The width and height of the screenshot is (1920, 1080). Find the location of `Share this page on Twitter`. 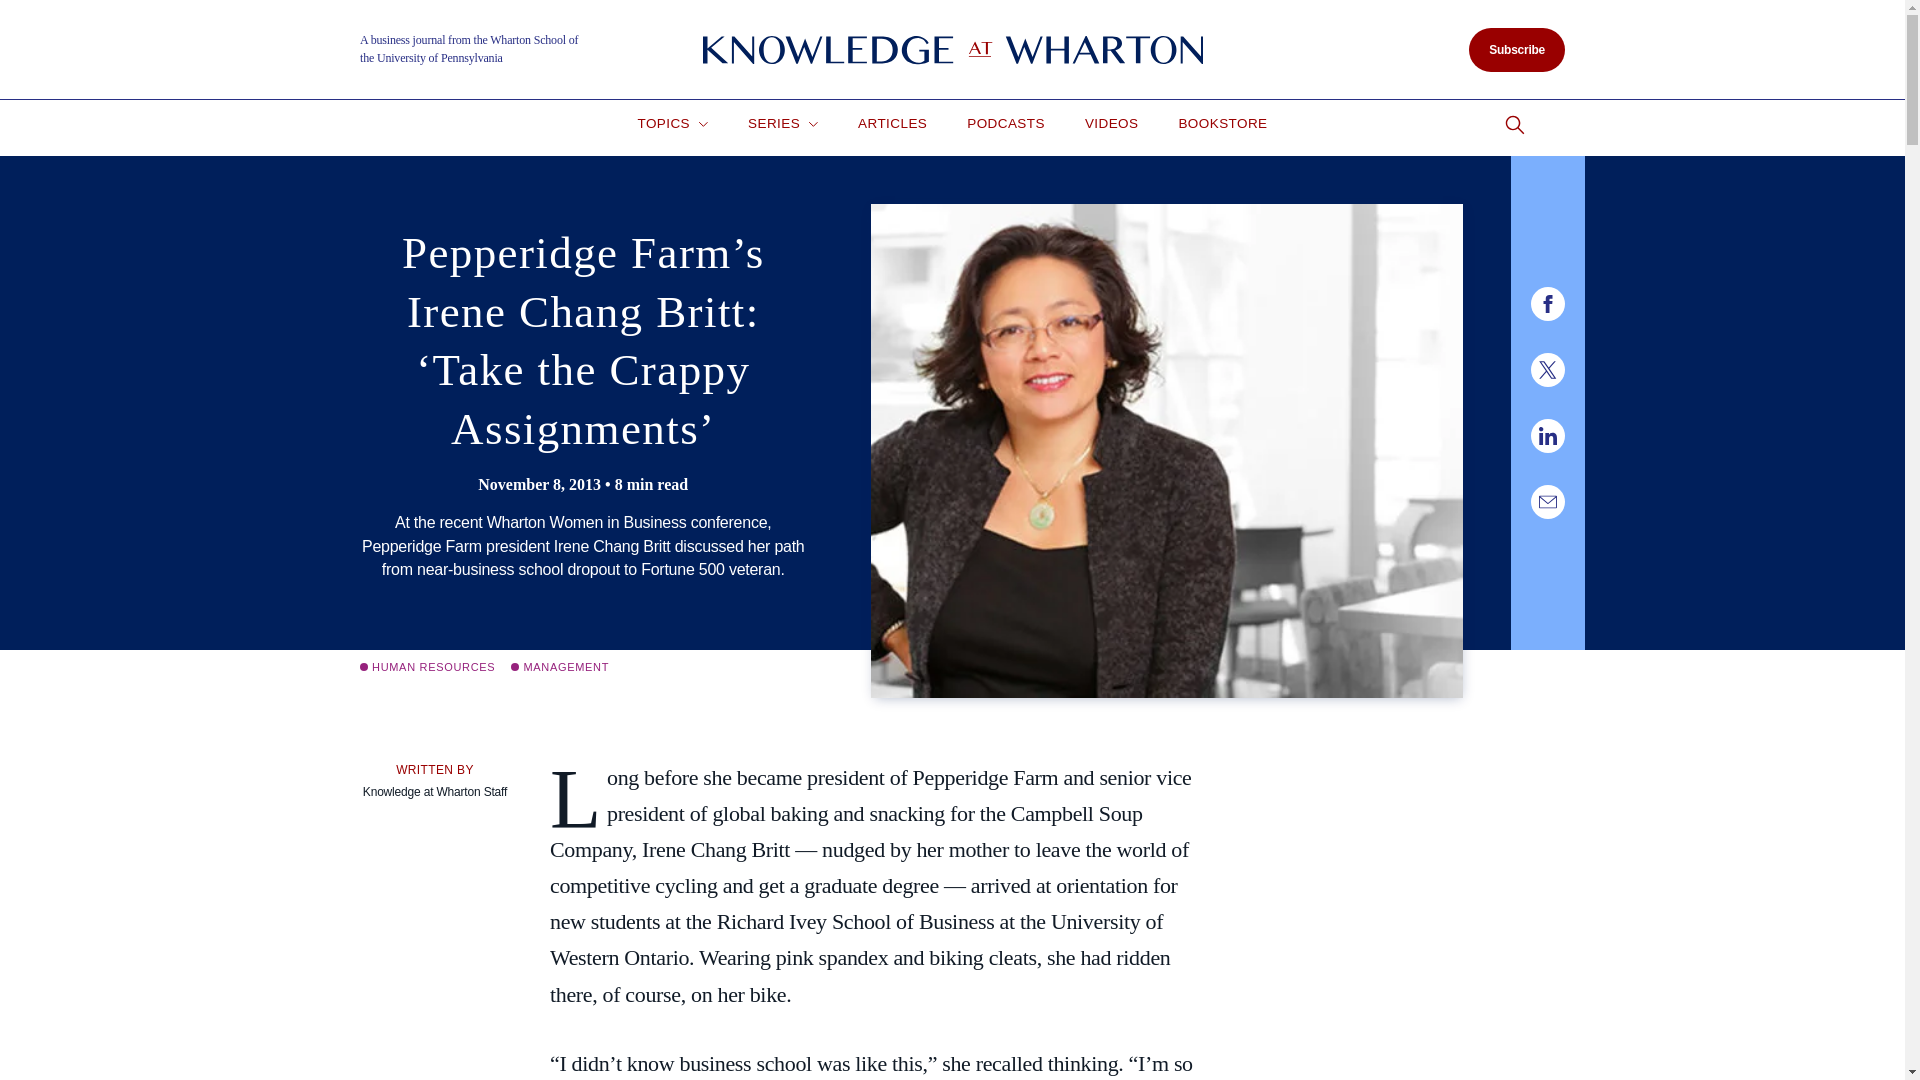

Share this page on Twitter is located at coordinates (1547, 370).